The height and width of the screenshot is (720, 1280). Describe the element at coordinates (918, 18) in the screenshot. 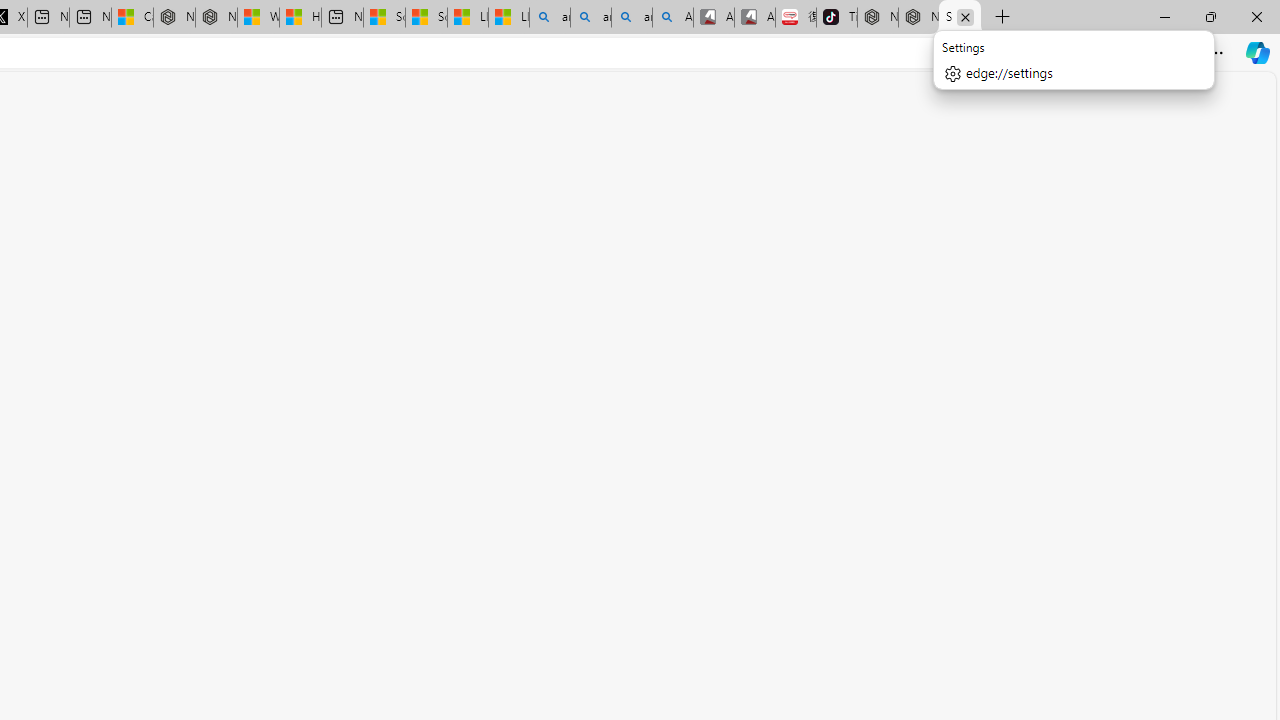

I see `Nordace Siena Pro 15 Backpack` at that location.